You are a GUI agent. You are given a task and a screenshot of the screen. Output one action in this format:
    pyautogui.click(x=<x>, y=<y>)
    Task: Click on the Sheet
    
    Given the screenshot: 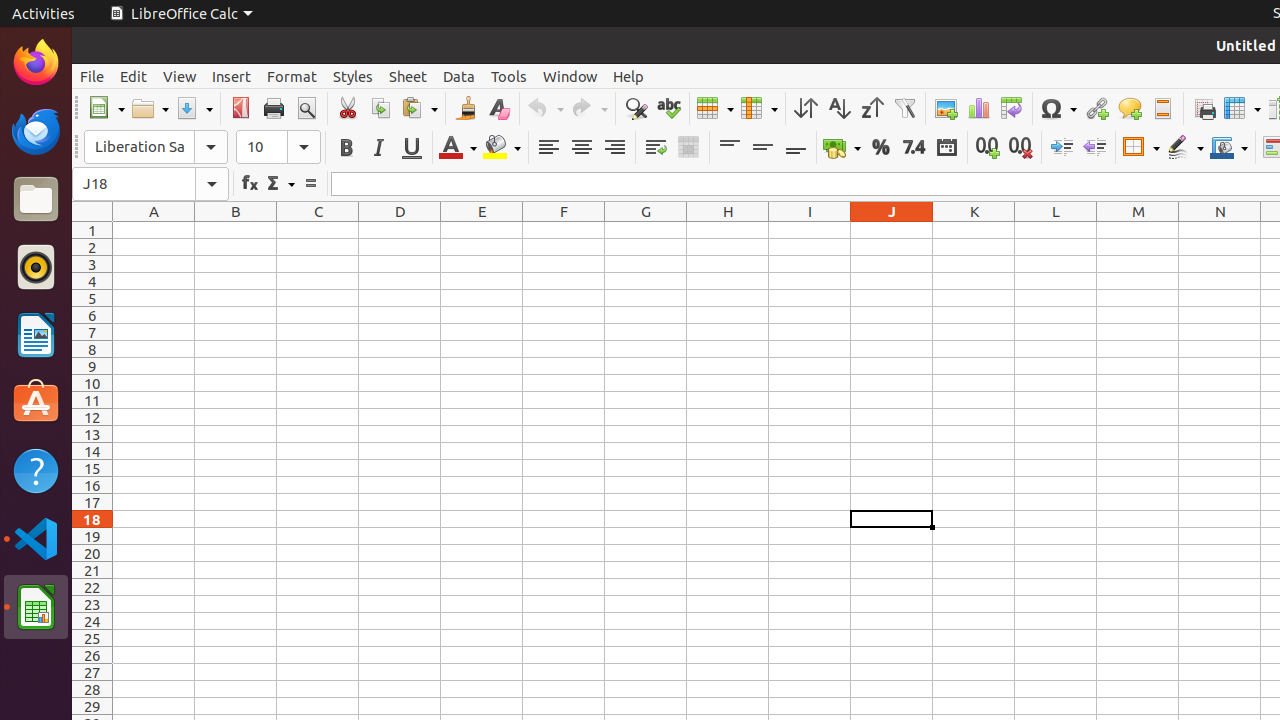 What is the action you would take?
    pyautogui.click(x=408, y=76)
    